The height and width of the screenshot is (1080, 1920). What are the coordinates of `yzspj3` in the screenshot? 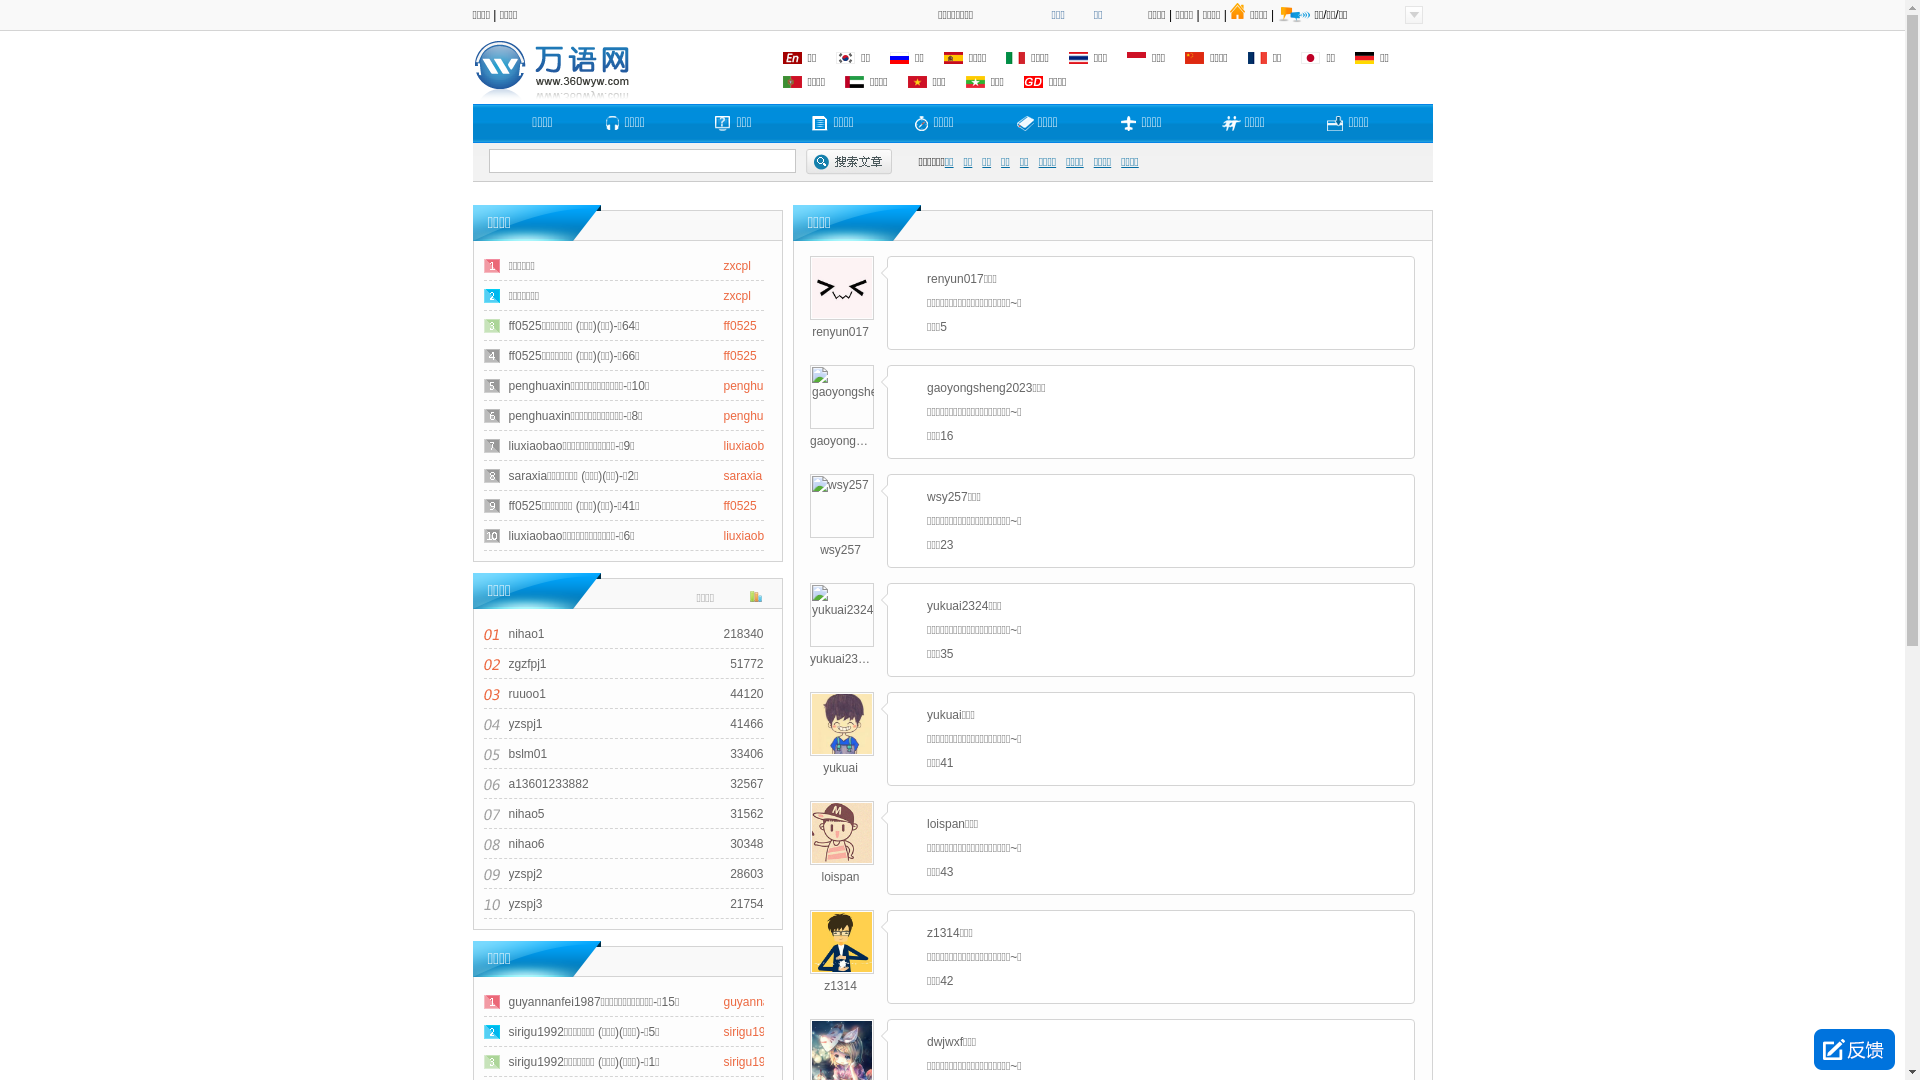 It's located at (525, 904).